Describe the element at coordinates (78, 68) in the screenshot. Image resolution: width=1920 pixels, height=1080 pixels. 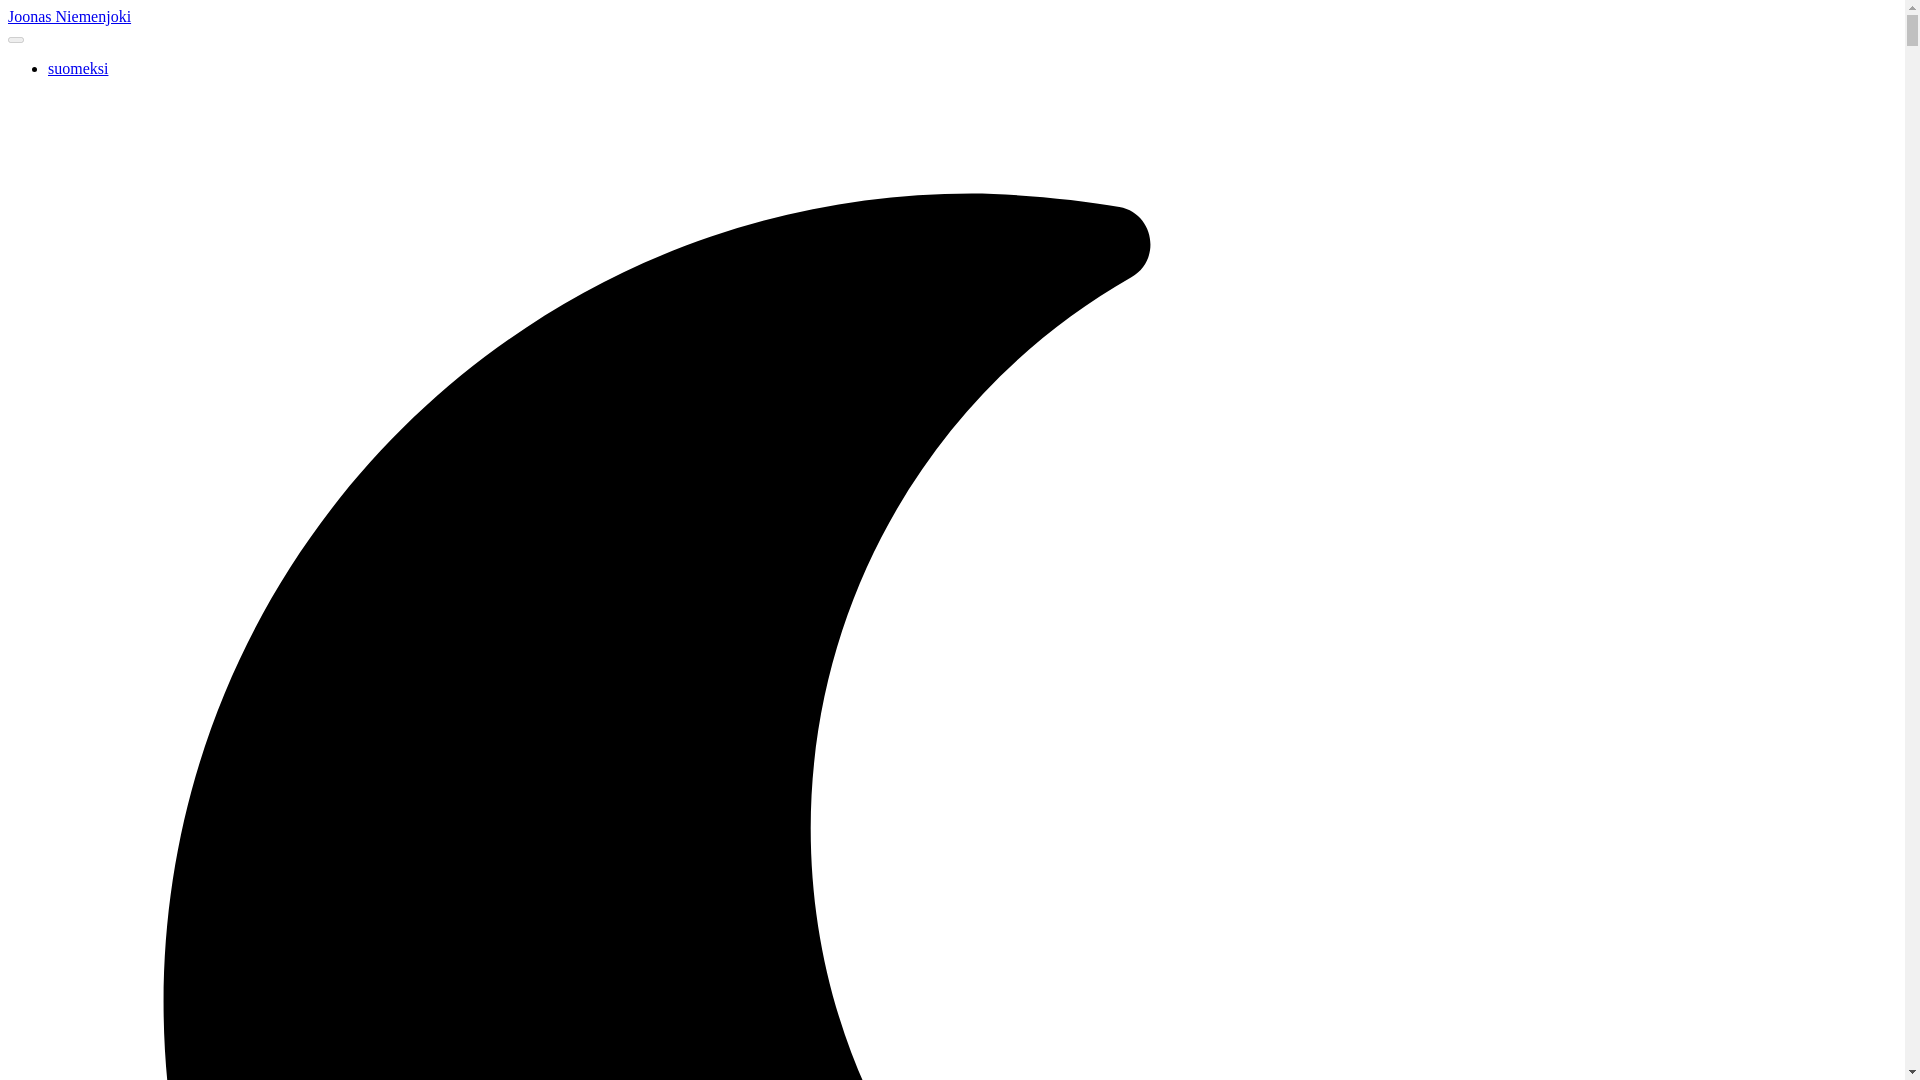
I see `suomeksi` at that location.